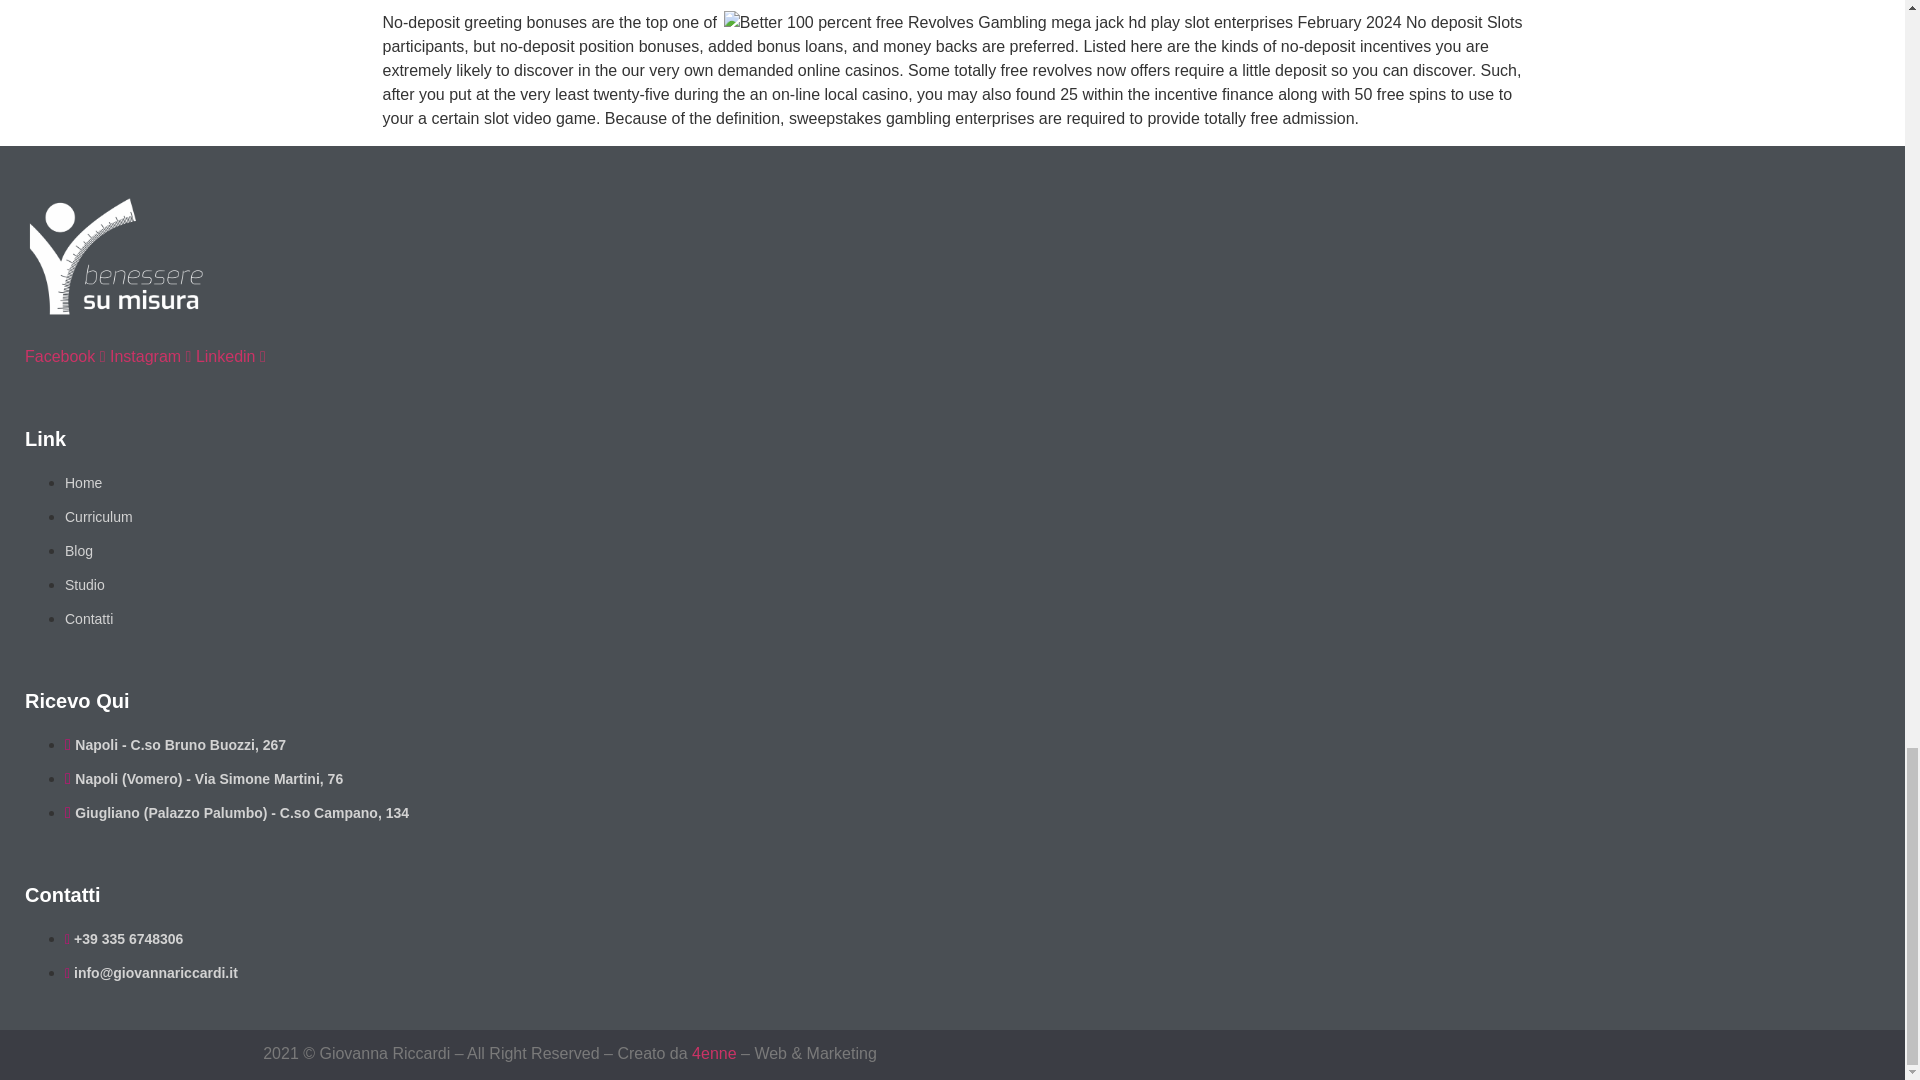  What do you see at coordinates (230, 356) in the screenshot?
I see `Linkedin` at bounding box center [230, 356].